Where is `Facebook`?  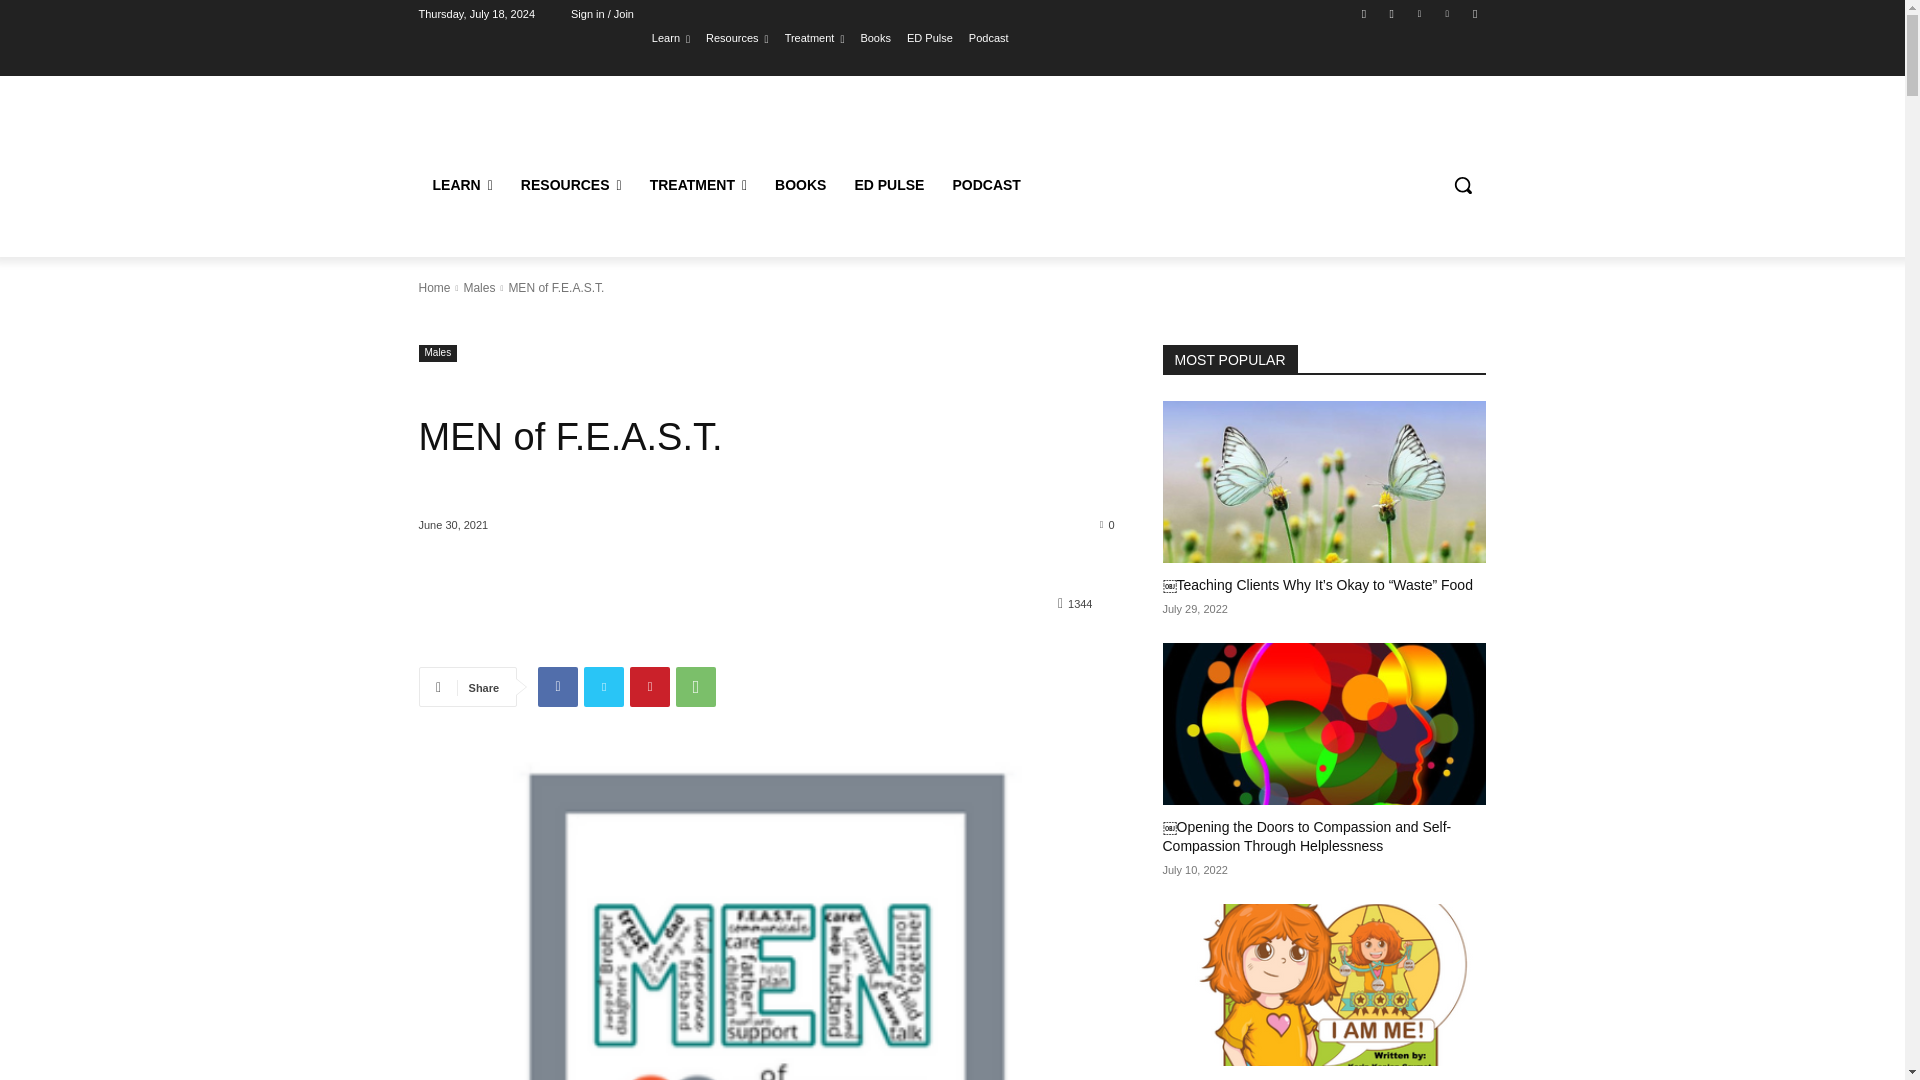 Facebook is located at coordinates (557, 687).